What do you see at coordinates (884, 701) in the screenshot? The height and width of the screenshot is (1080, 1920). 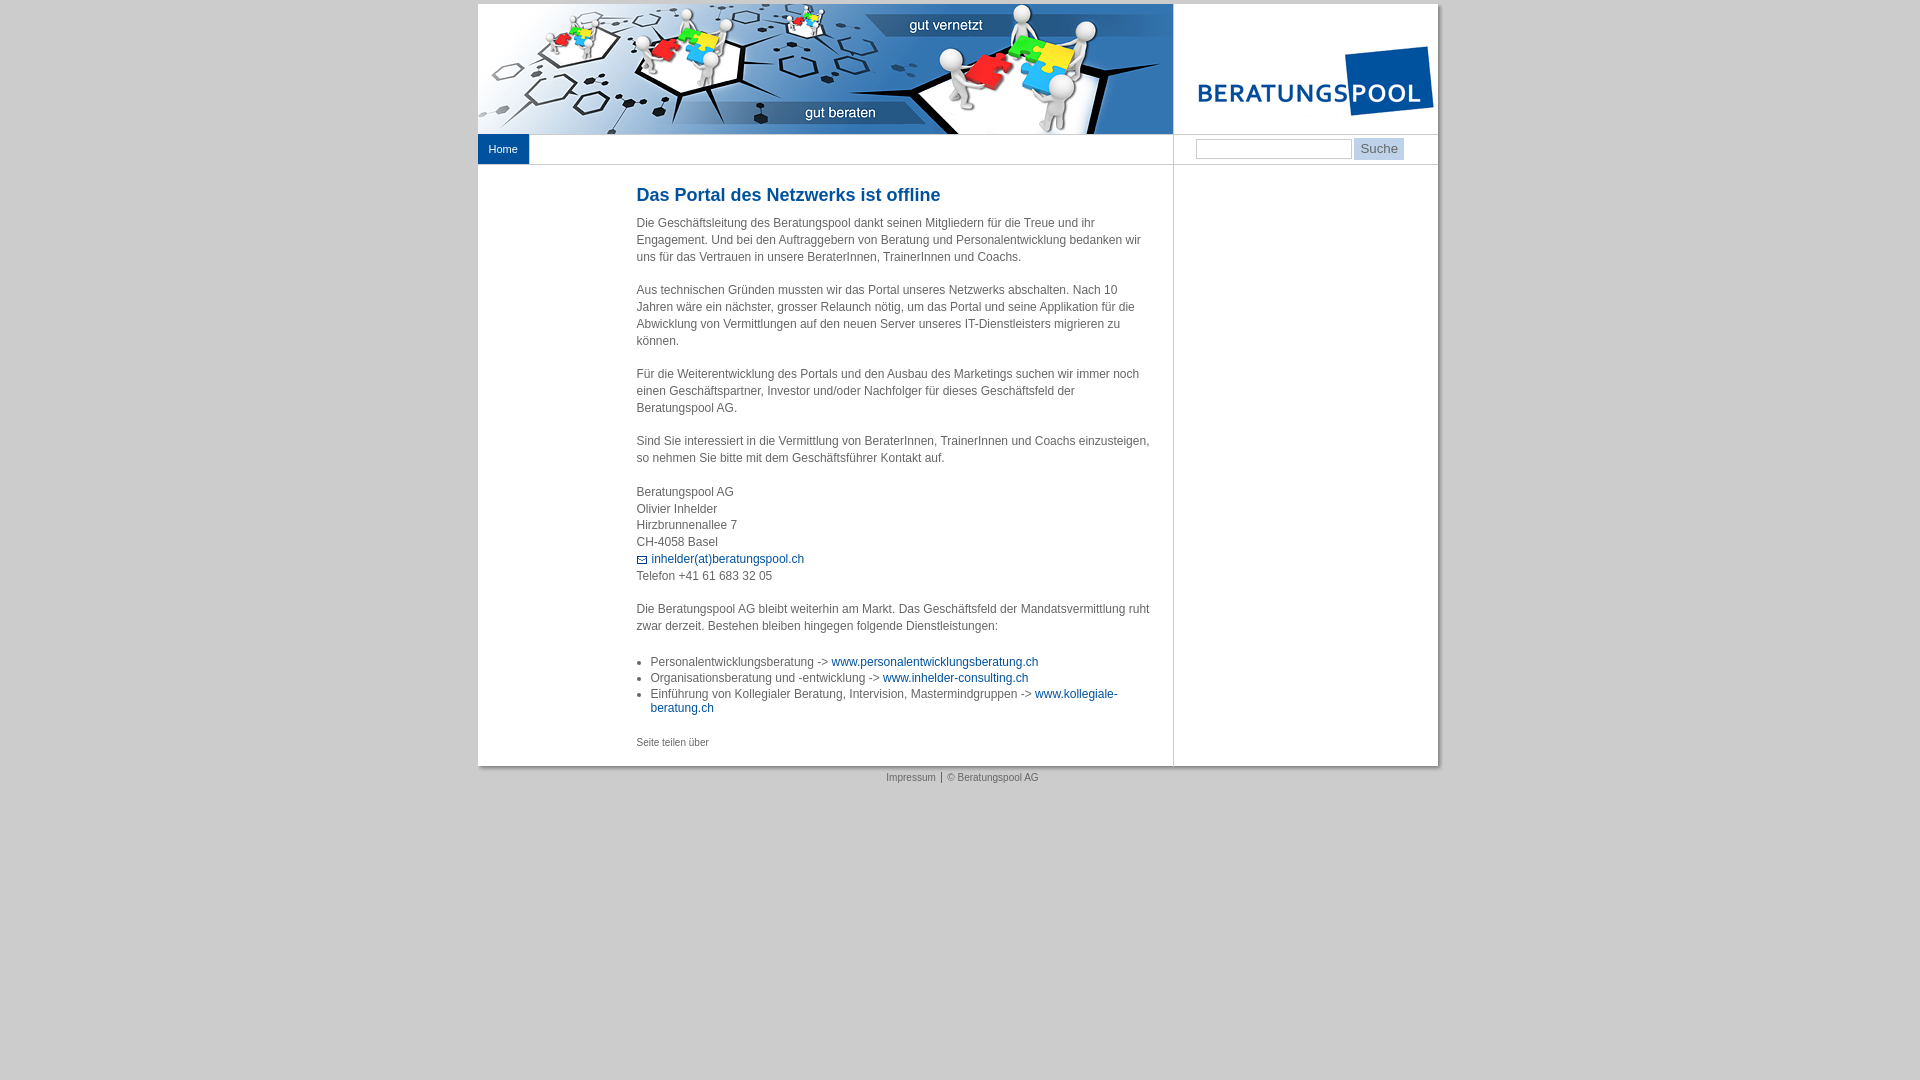 I see `www.kollegiale-beratung.ch` at bounding box center [884, 701].